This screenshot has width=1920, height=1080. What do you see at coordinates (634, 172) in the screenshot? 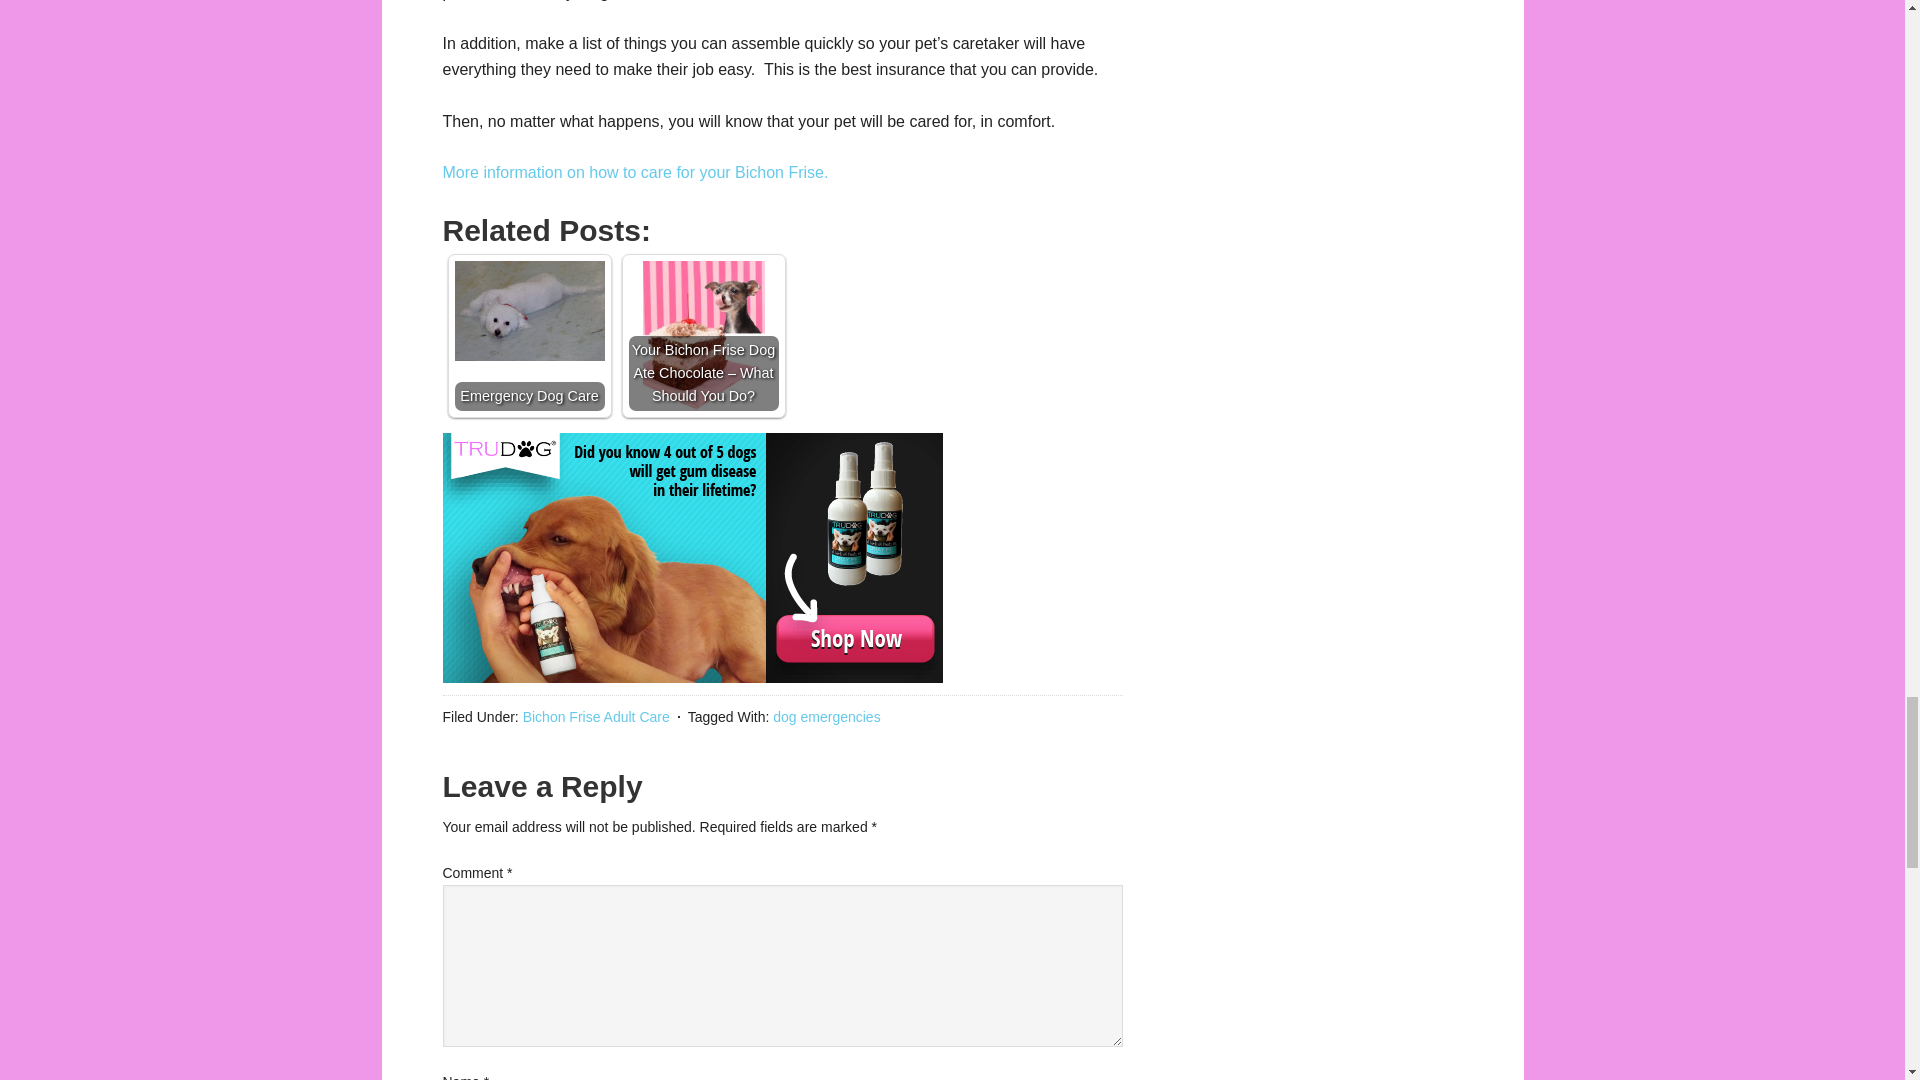
I see `More information on how to care for your Bichon Frise.` at bounding box center [634, 172].